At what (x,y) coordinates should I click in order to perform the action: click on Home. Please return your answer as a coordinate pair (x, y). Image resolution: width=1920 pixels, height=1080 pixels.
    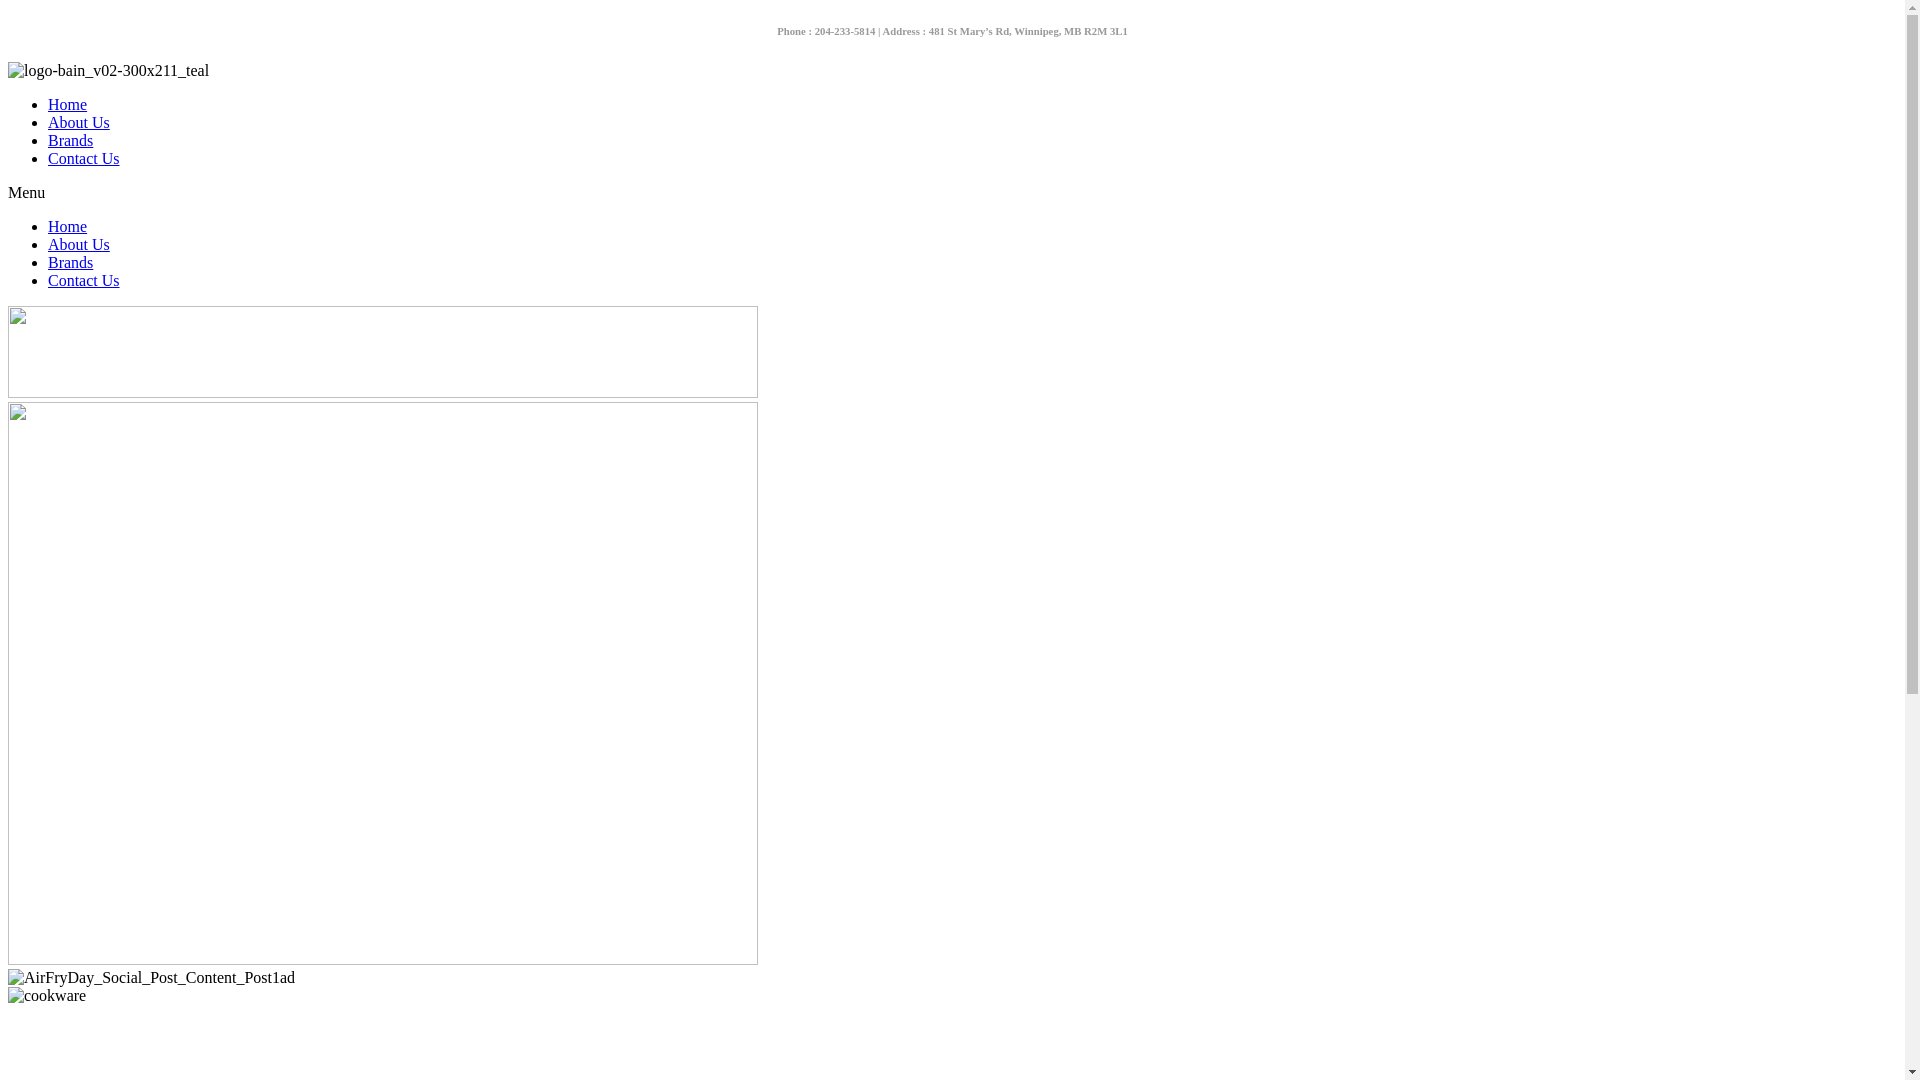
    Looking at the image, I should click on (68, 226).